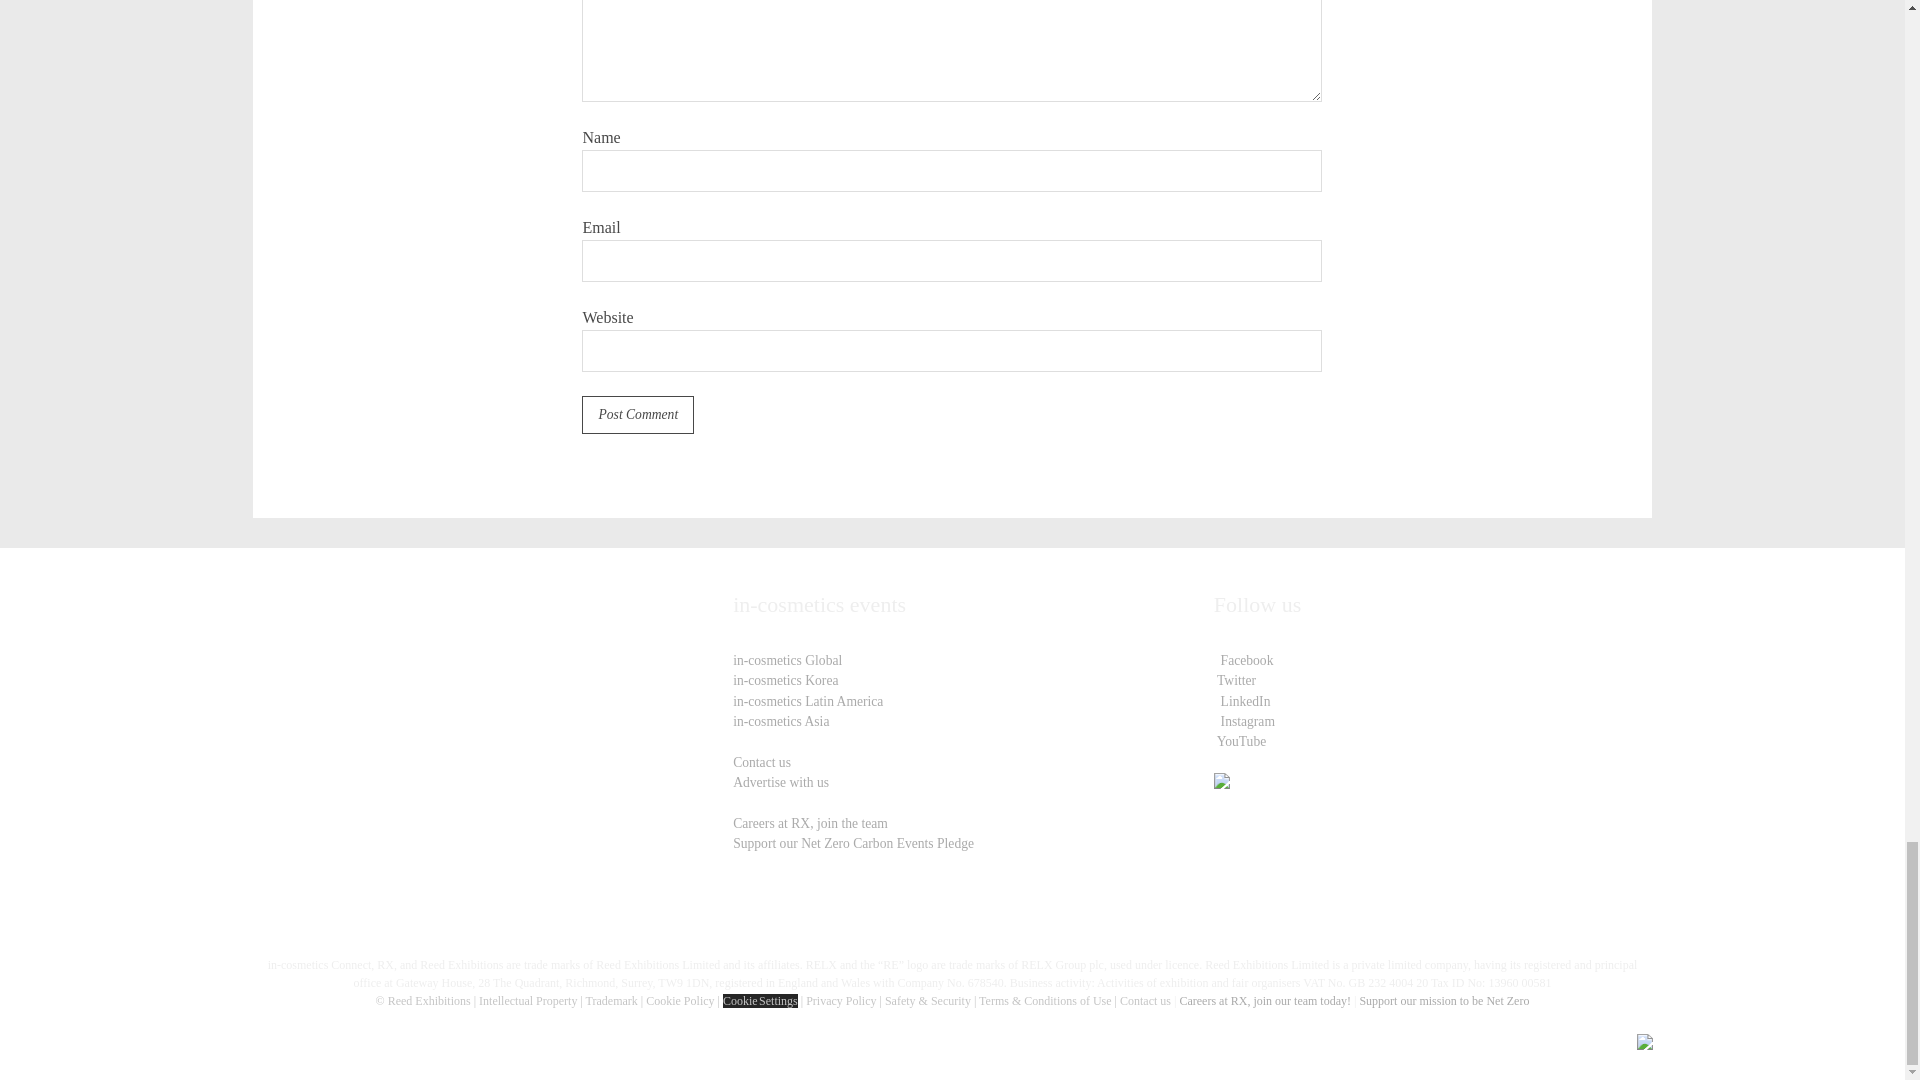  I want to click on Post Comment, so click(637, 415).